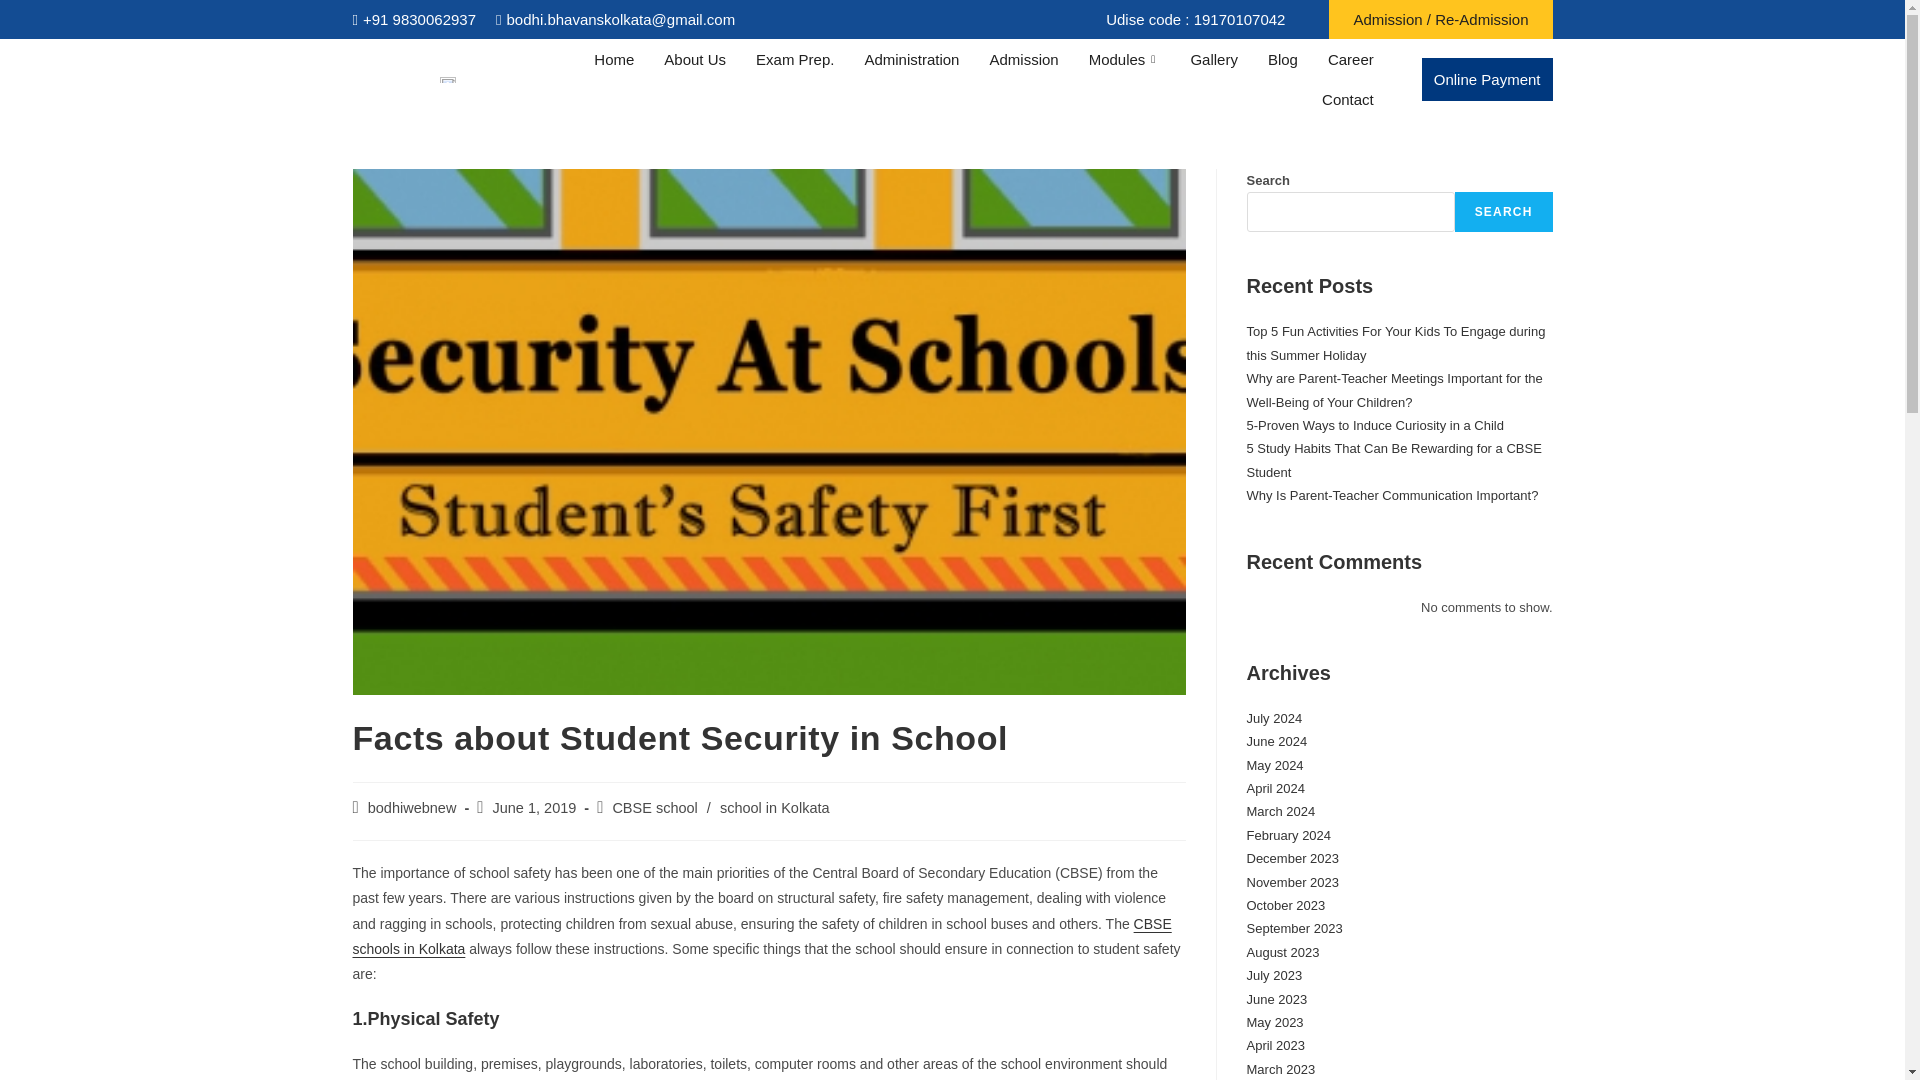 The image size is (1920, 1080). I want to click on Home, so click(614, 58).